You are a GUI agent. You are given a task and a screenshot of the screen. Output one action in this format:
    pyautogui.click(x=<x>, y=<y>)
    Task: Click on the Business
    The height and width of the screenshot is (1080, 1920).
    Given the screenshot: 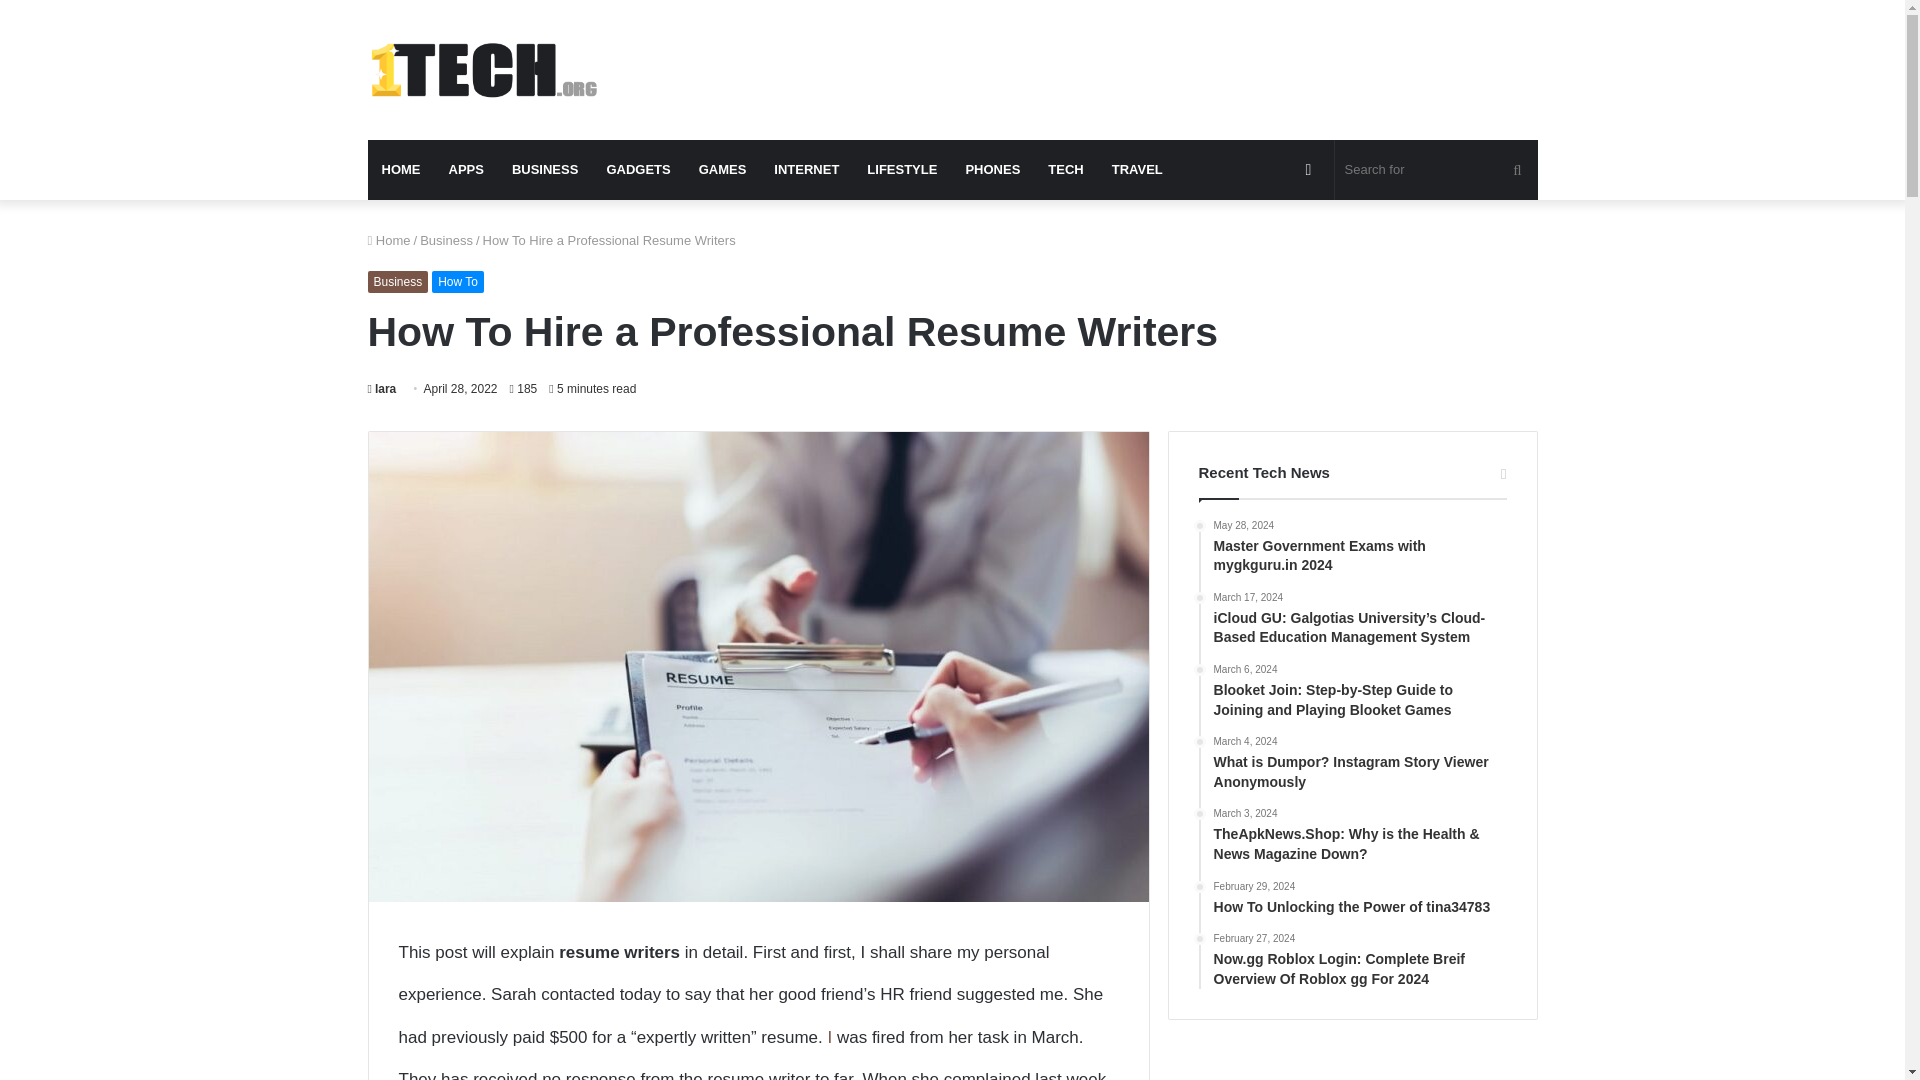 What is the action you would take?
    pyautogui.click(x=446, y=240)
    